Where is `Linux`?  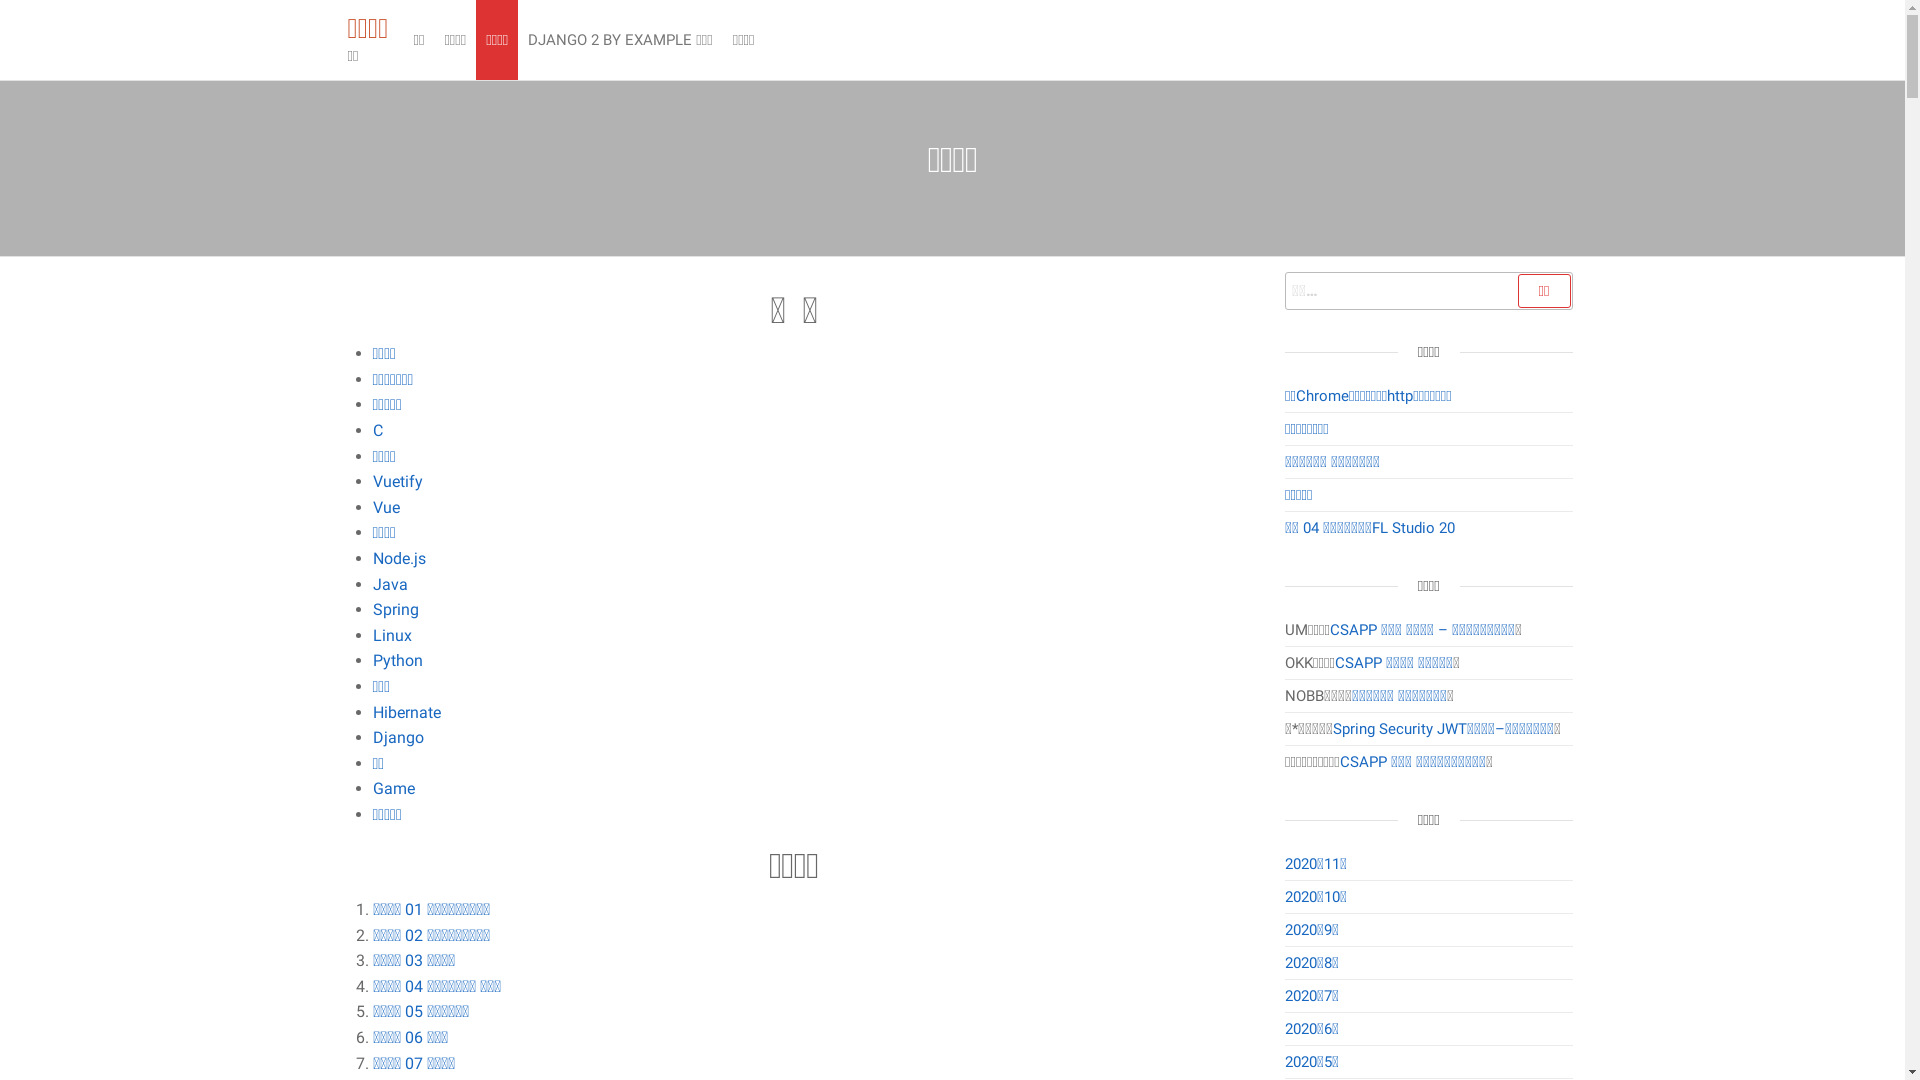
Linux is located at coordinates (392, 636).